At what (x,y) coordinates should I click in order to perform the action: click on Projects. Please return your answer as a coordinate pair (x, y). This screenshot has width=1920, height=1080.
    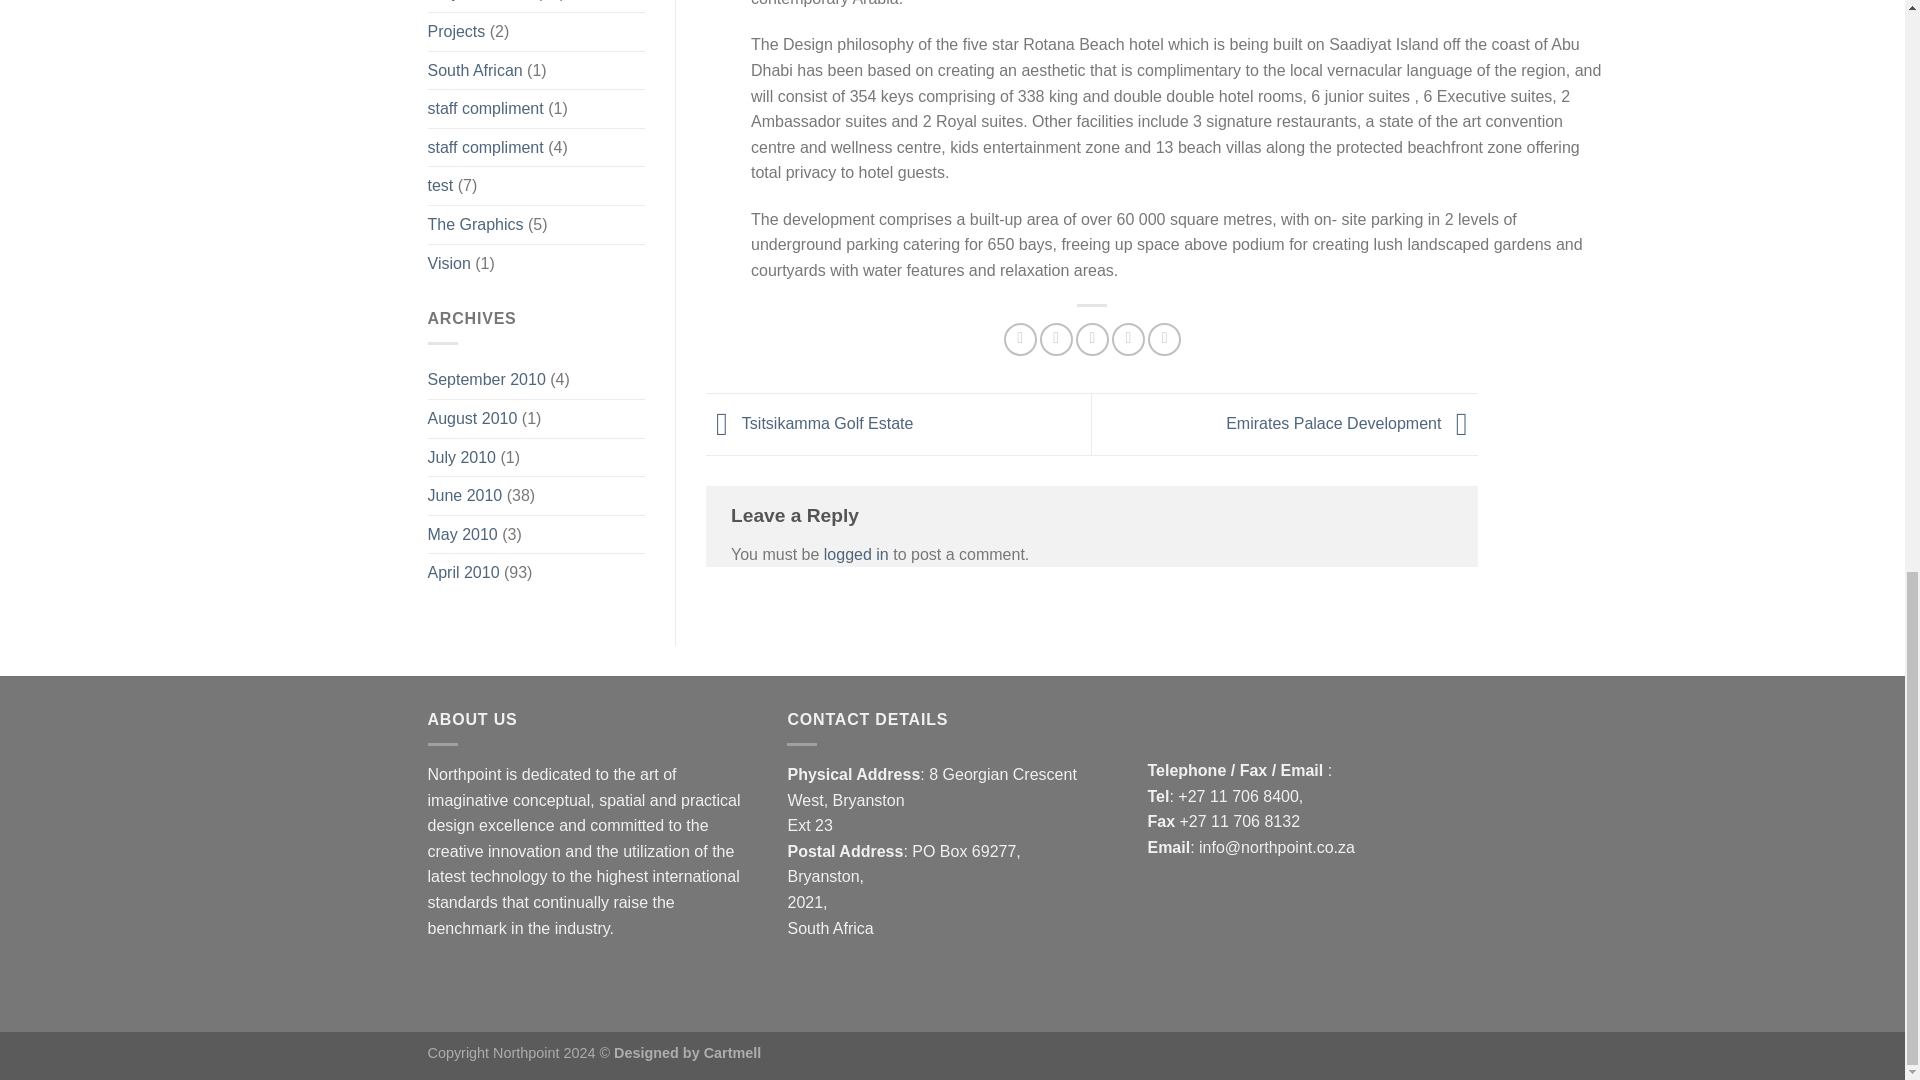
    Looking at the image, I should click on (456, 31).